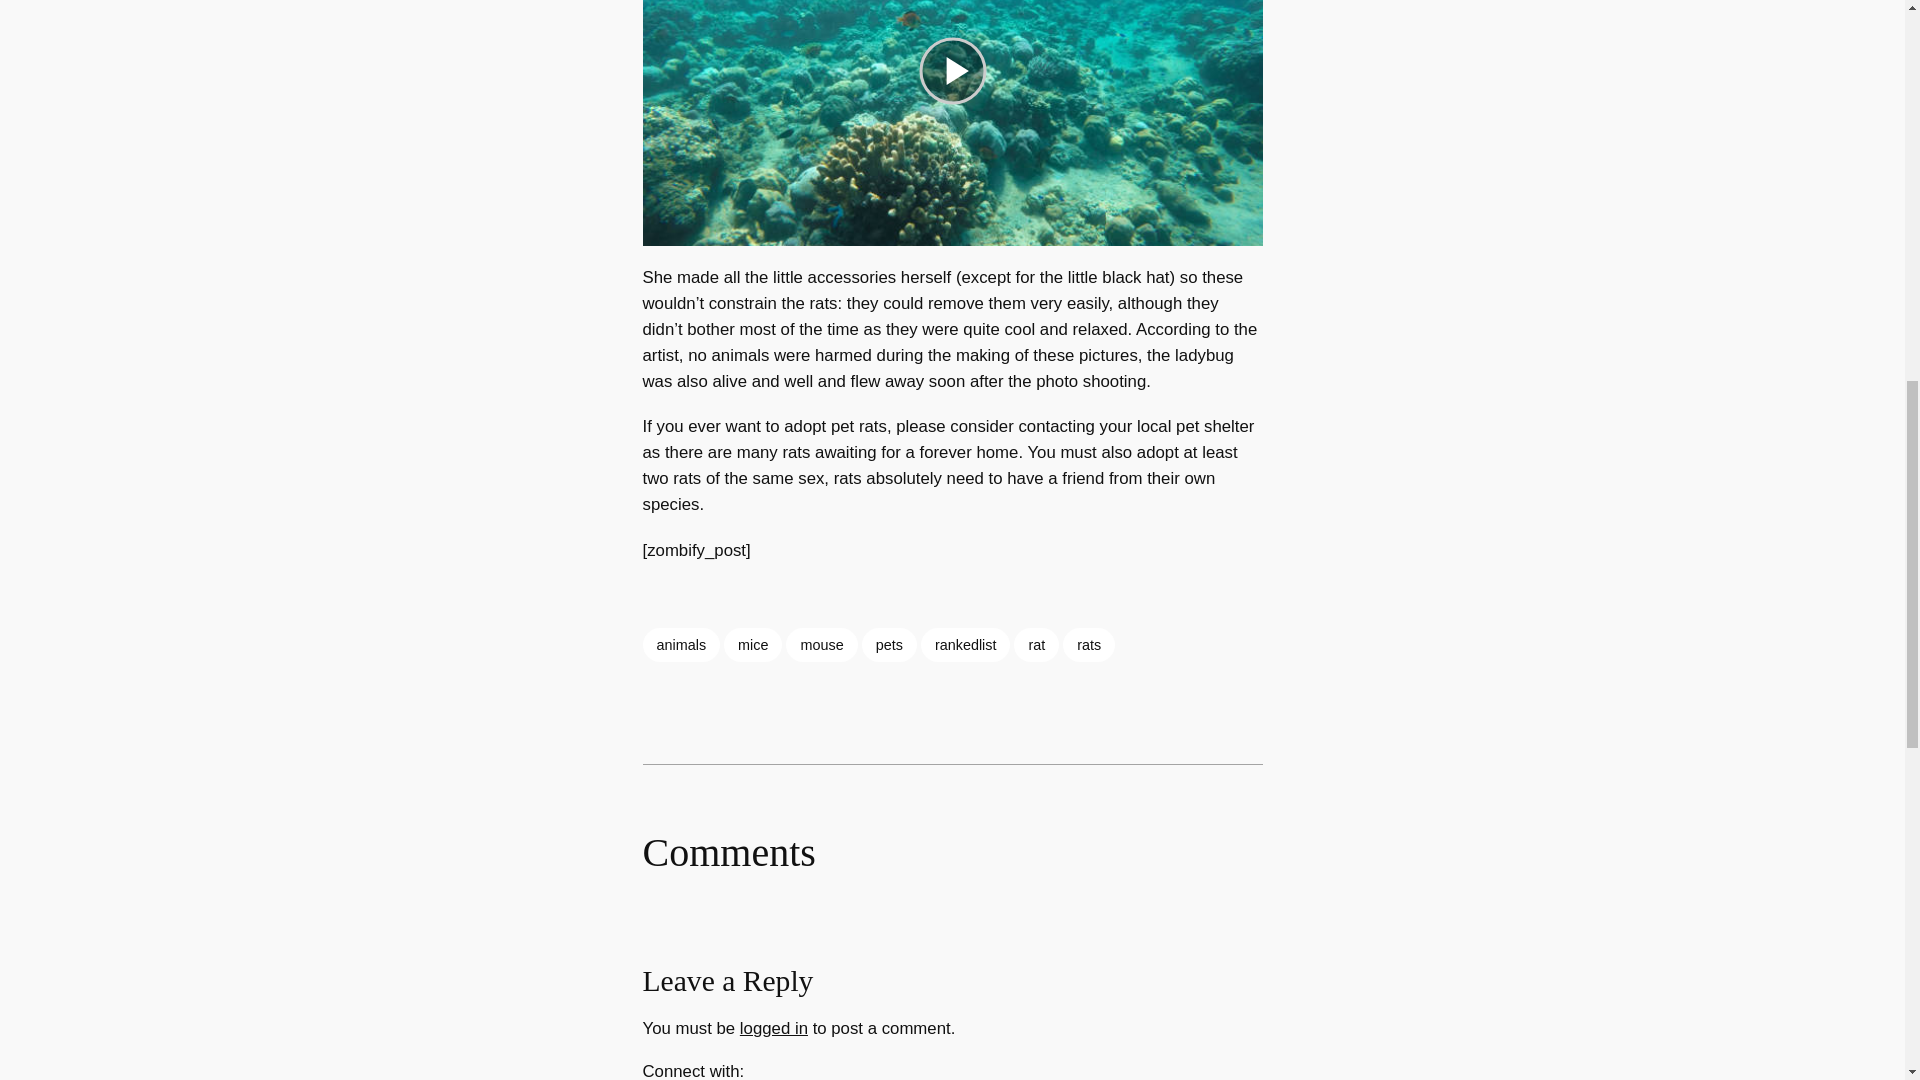  I want to click on pets, so click(890, 644).